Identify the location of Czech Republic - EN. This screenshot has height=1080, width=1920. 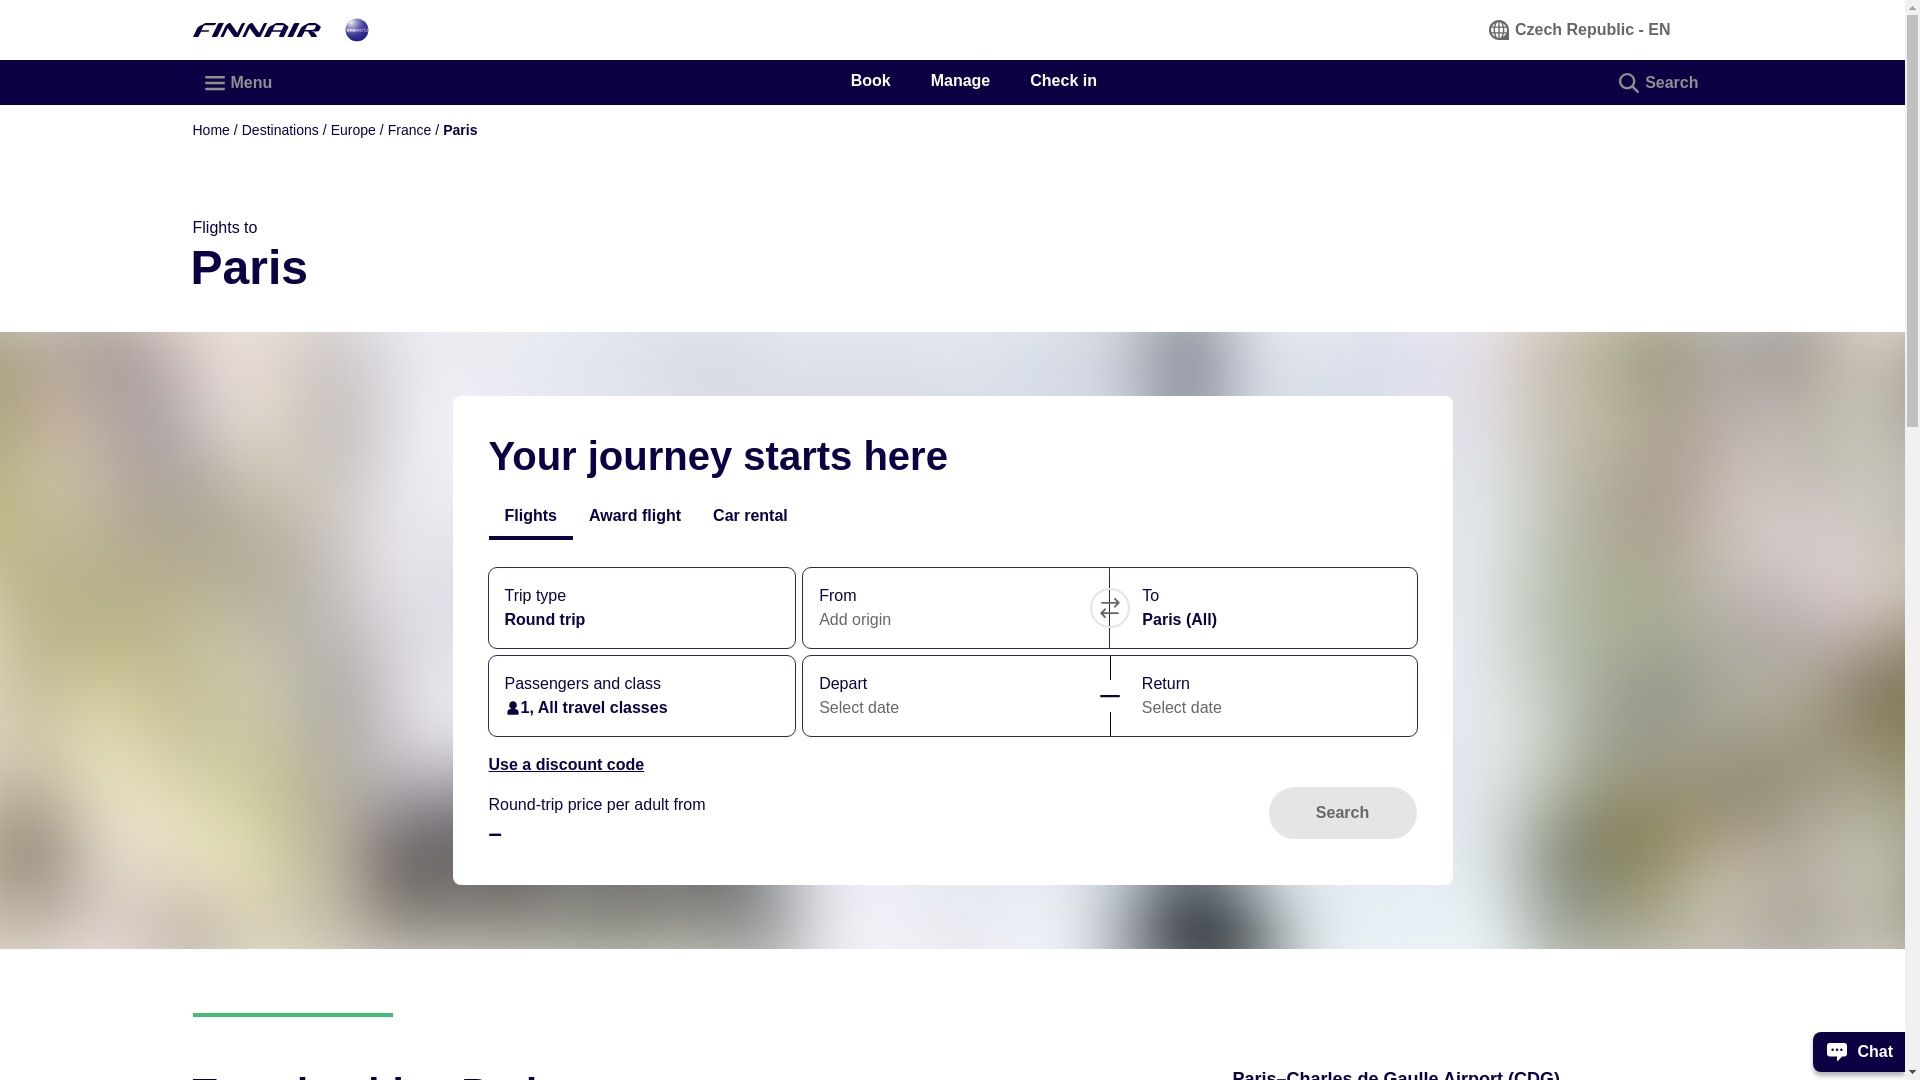
(1580, 29).